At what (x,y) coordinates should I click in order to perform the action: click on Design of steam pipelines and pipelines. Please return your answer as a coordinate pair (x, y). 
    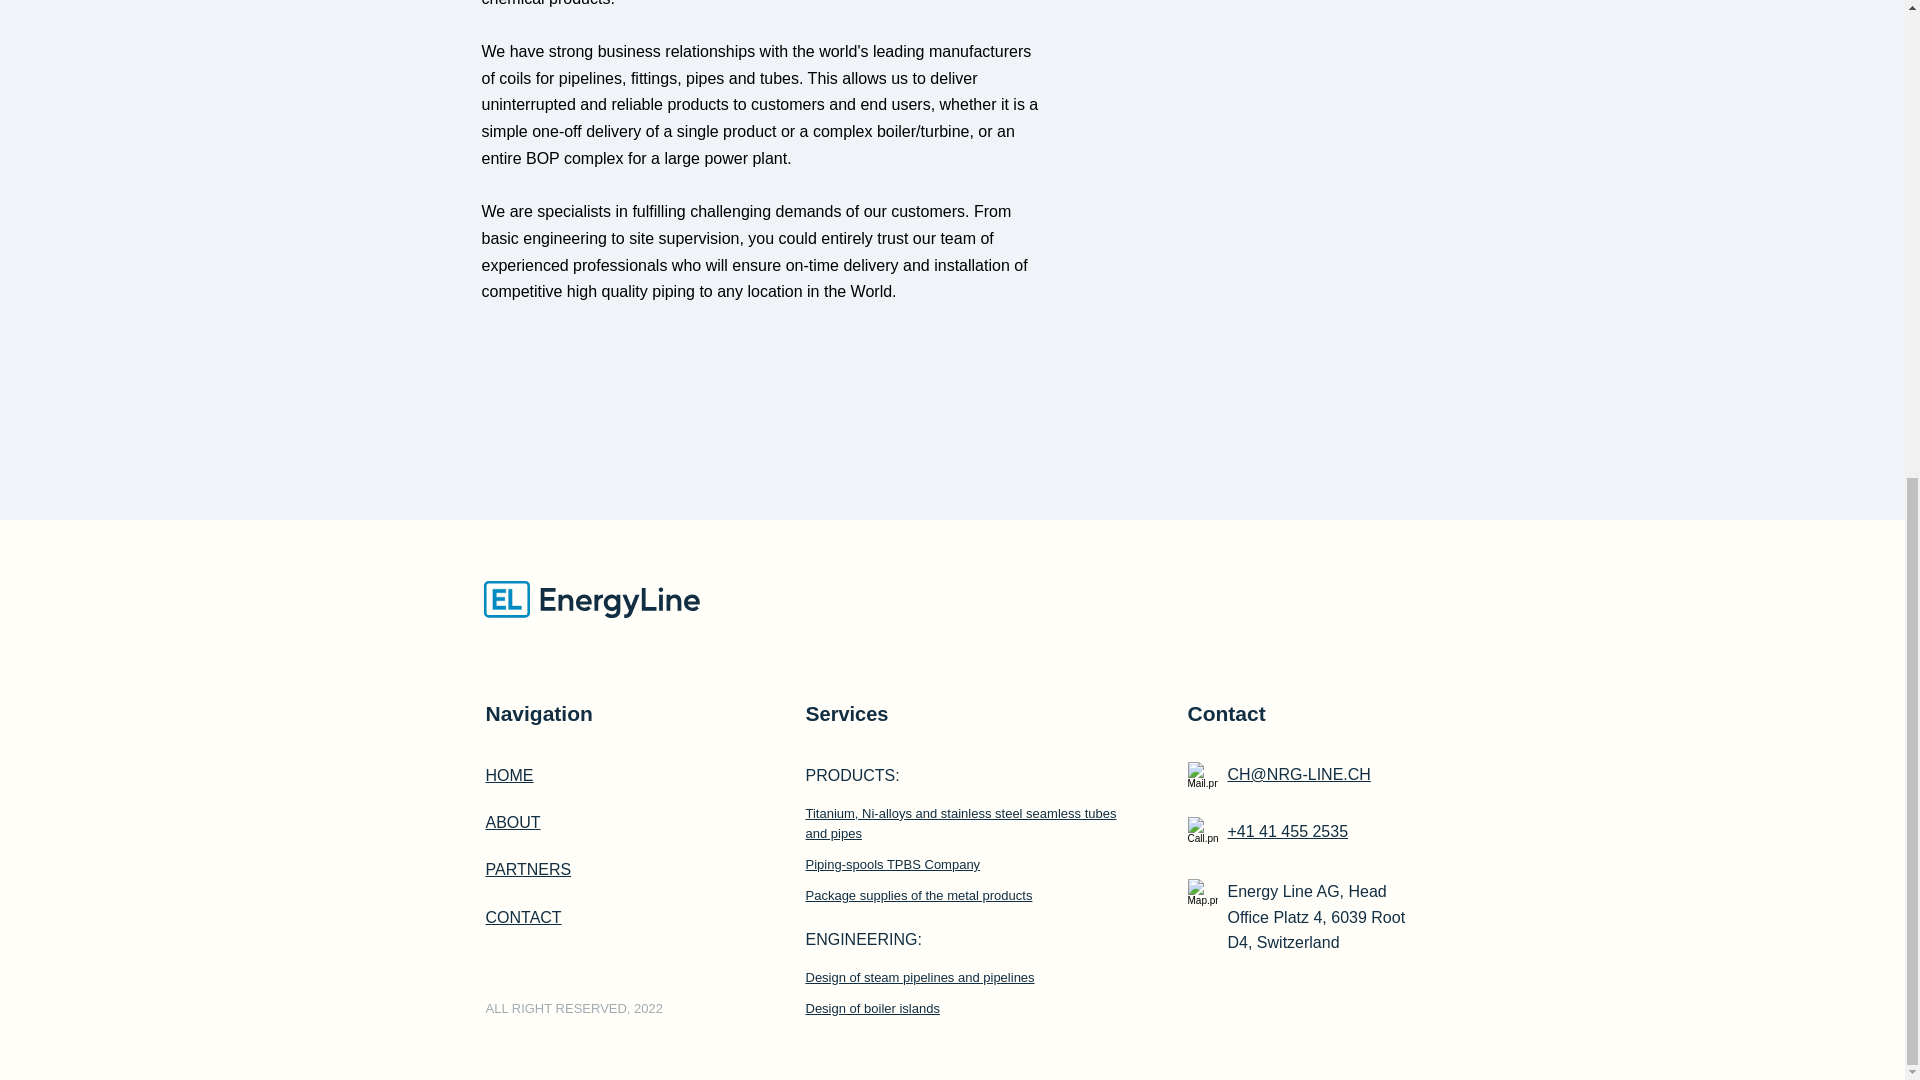
    Looking at the image, I should click on (920, 976).